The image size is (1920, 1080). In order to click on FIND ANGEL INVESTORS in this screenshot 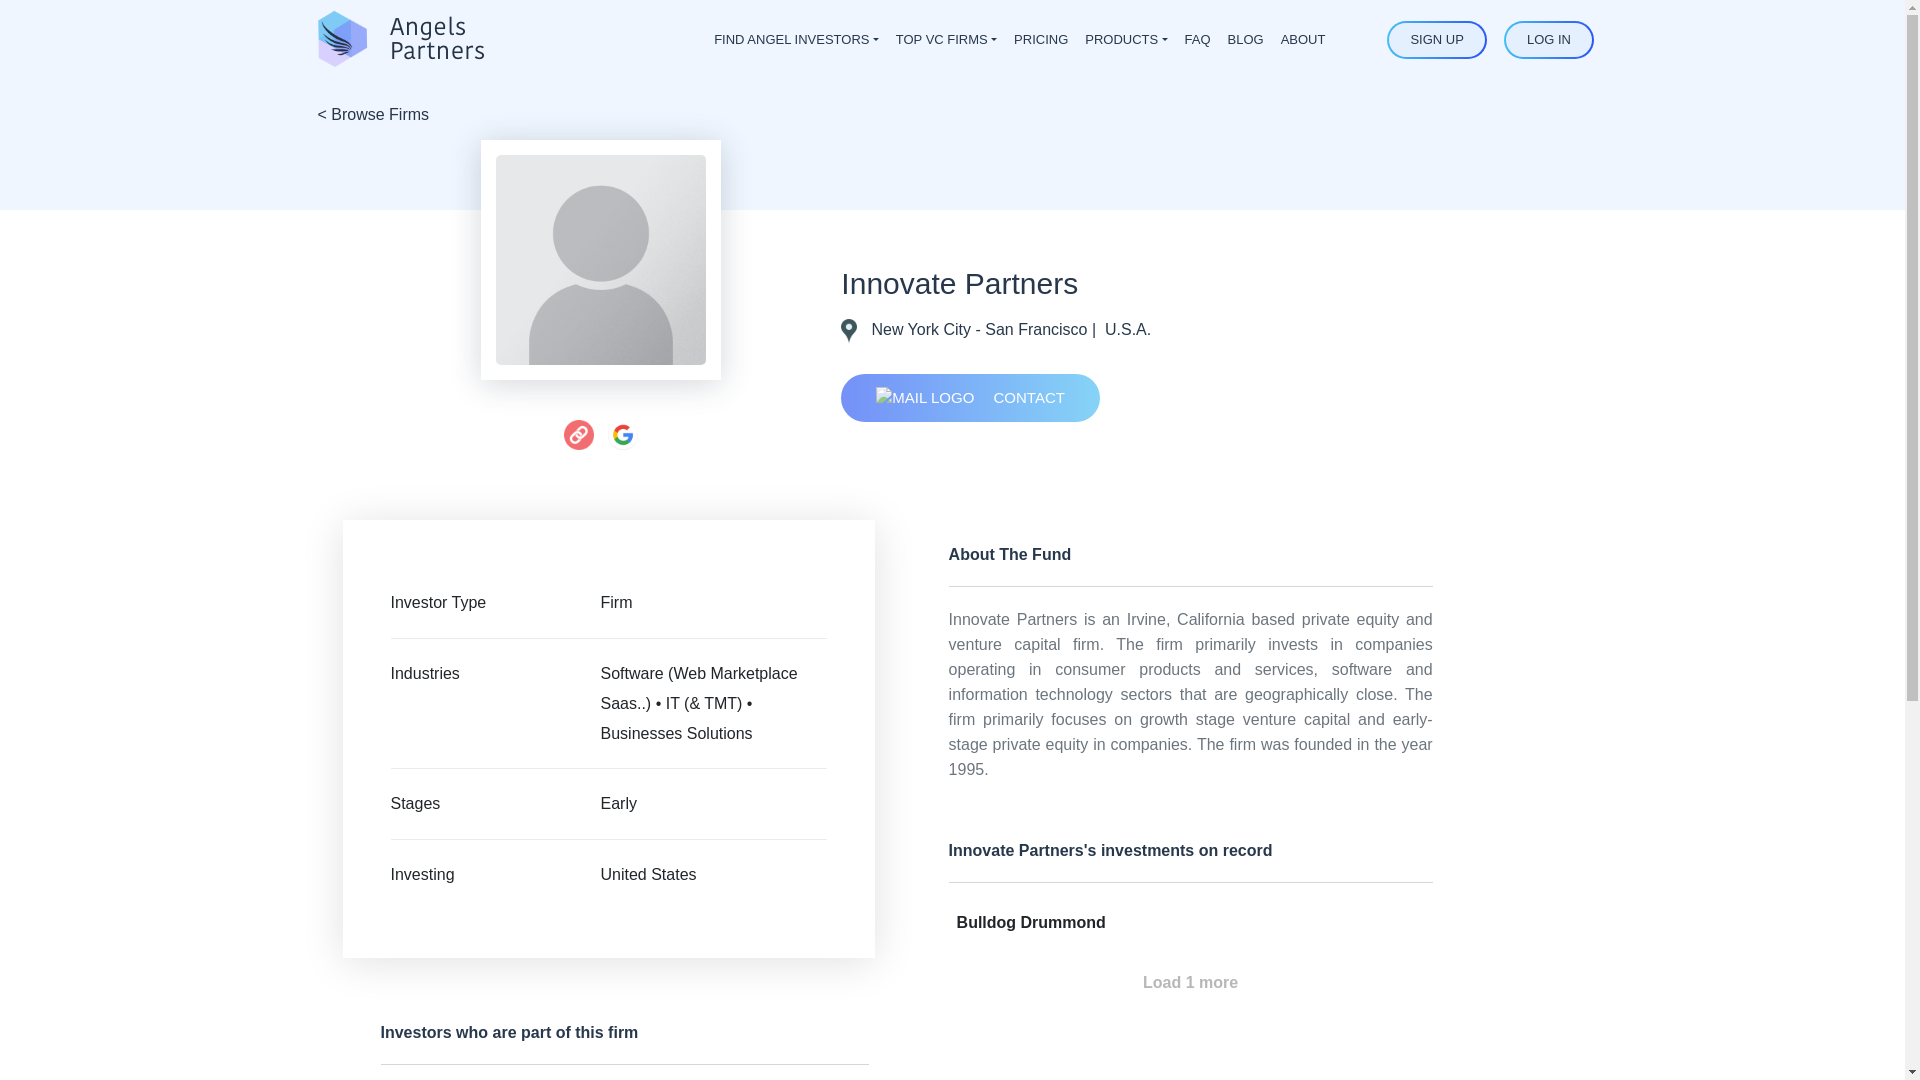, I will do `click(796, 39)`.